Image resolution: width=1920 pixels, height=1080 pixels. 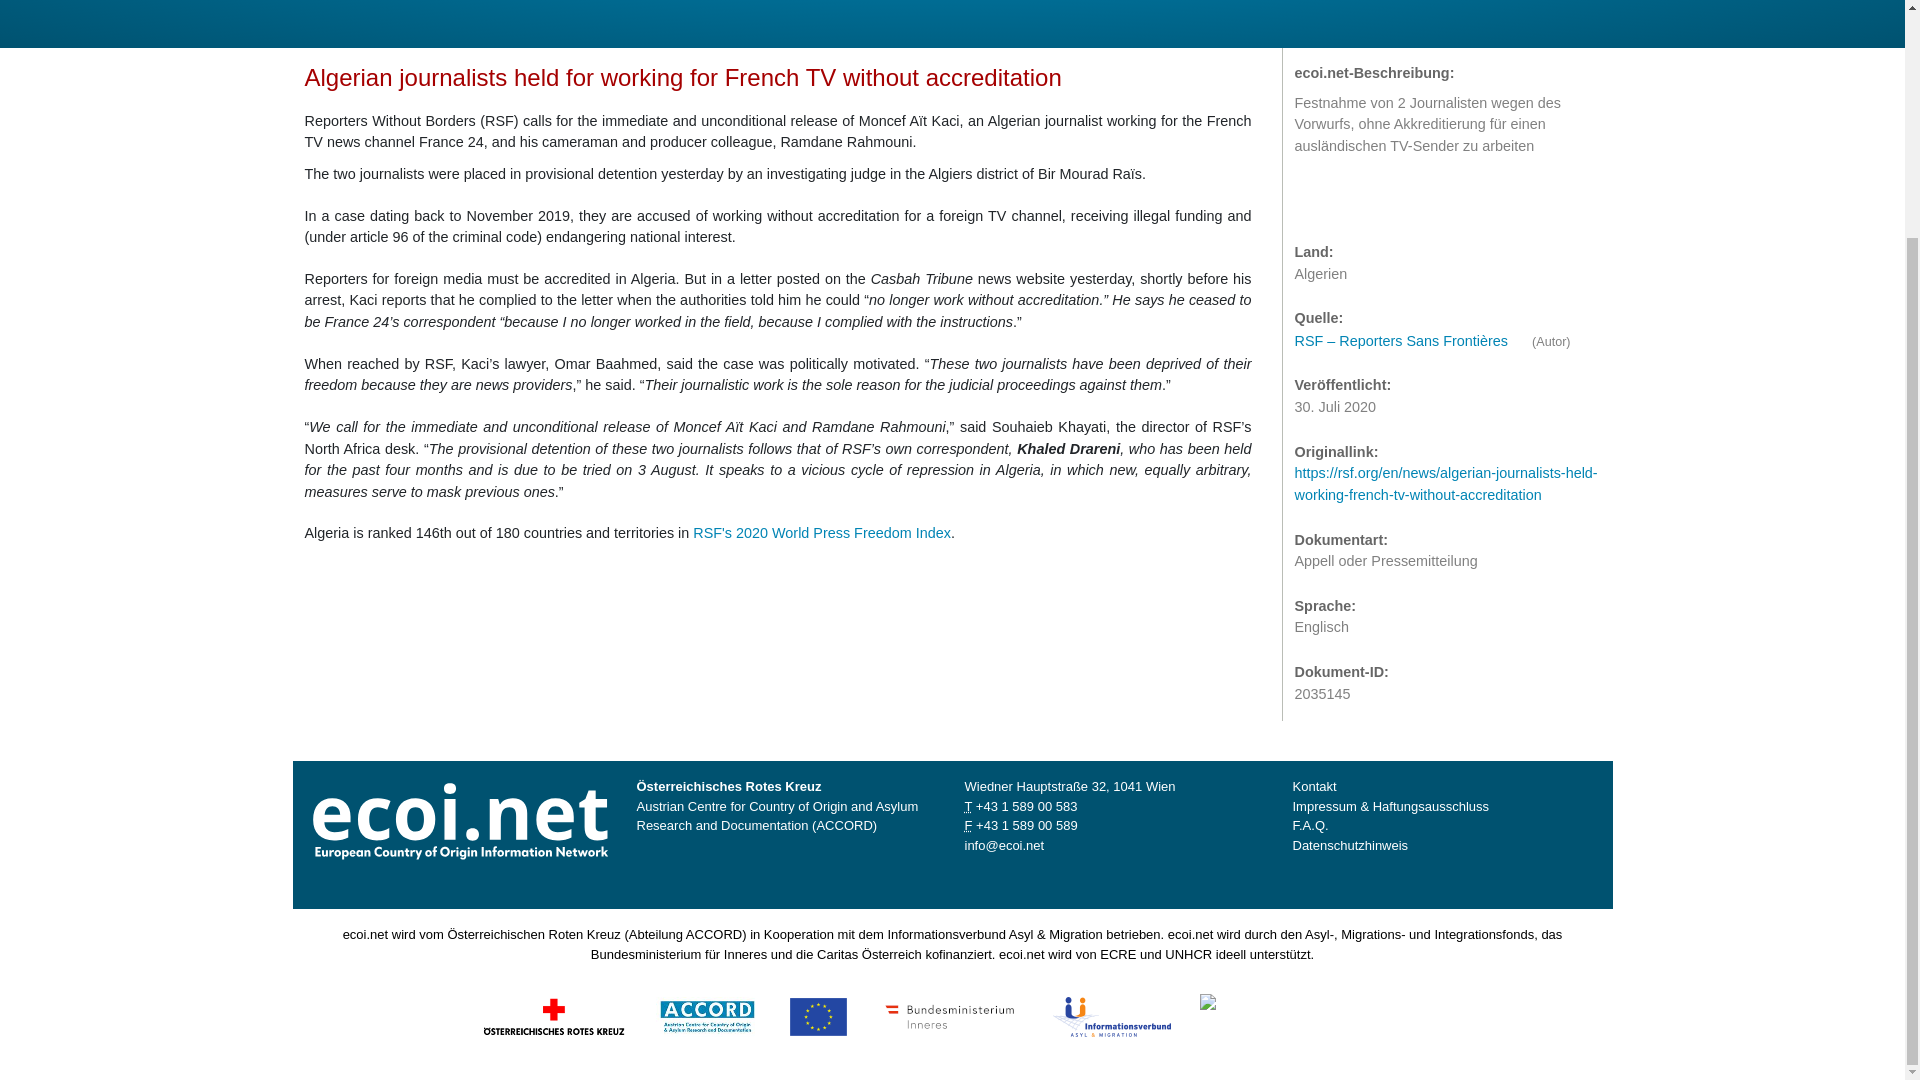 What do you see at coordinates (1326, 1014) in the screenshot?
I see `UNHCR - The UN Refugee Agency` at bounding box center [1326, 1014].